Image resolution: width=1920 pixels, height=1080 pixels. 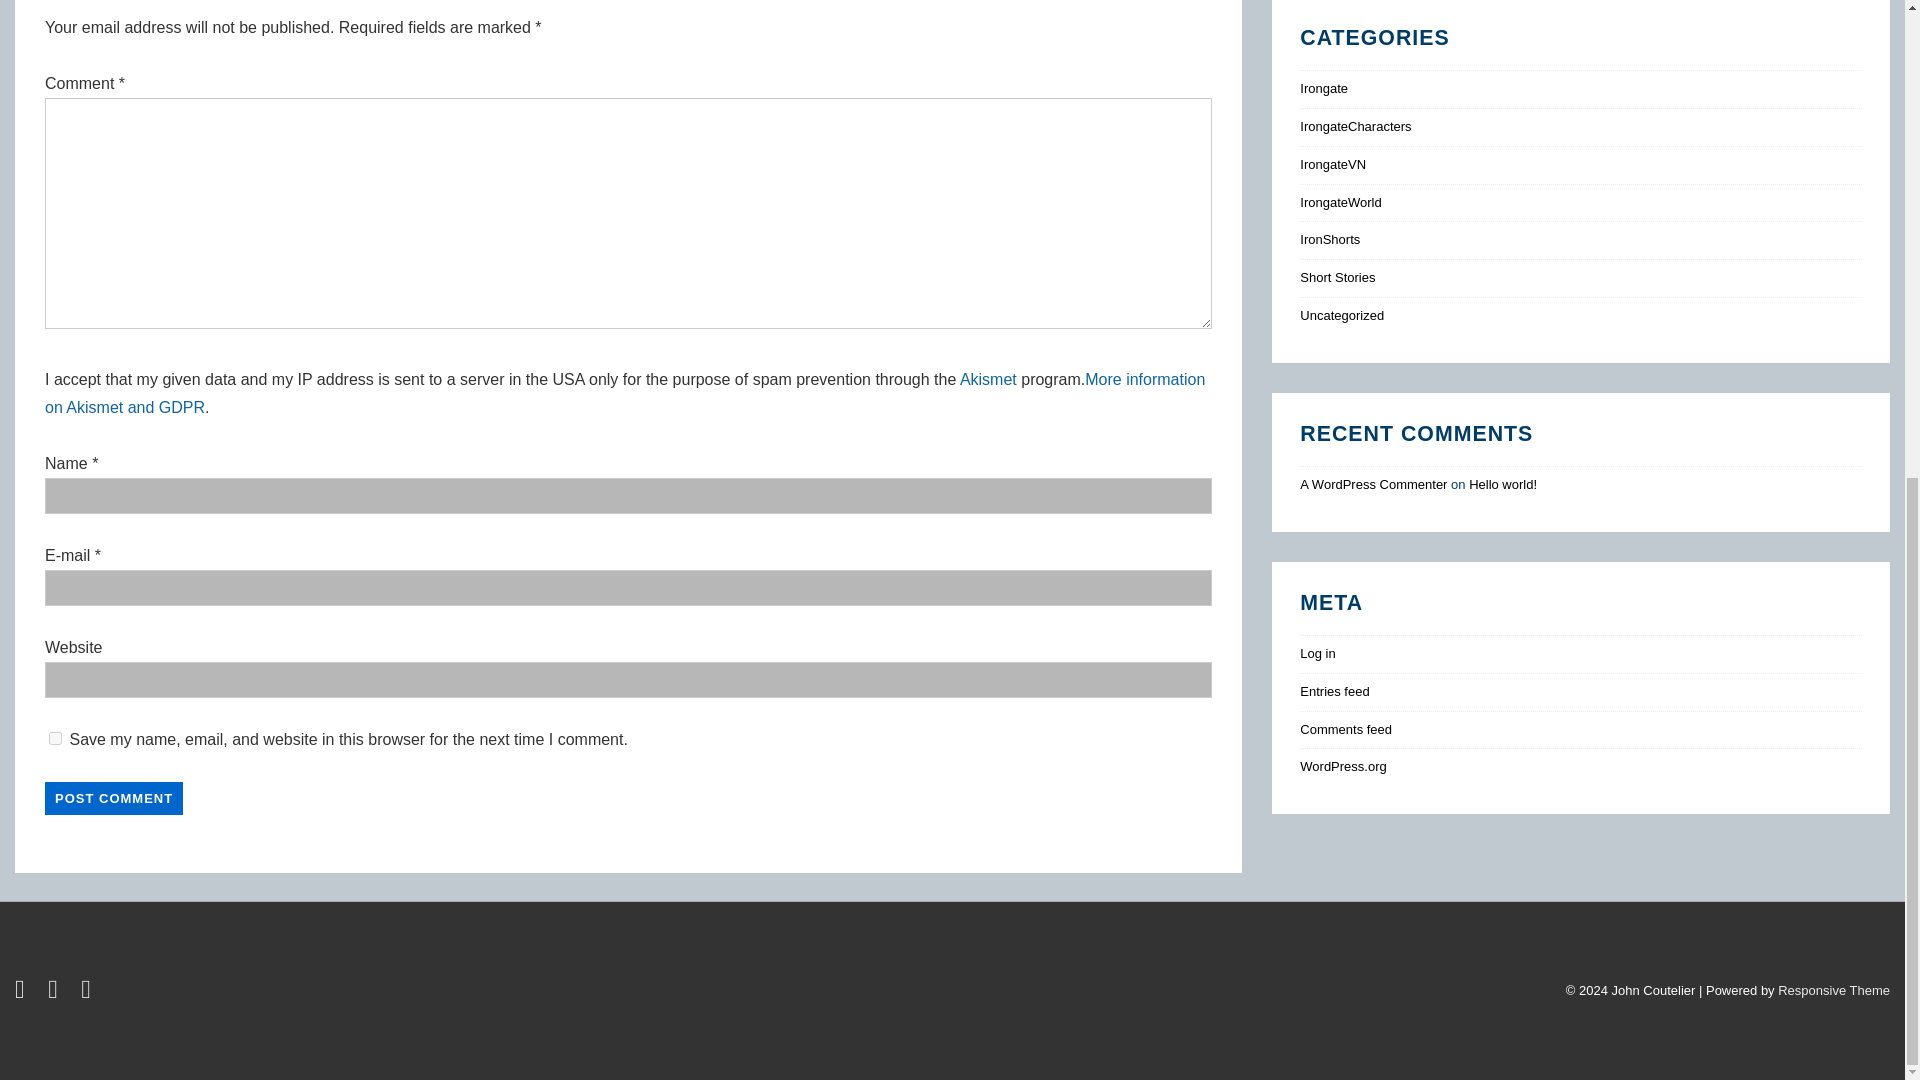 What do you see at coordinates (1355, 126) in the screenshot?
I see `IrongateCharacters` at bounding box center [1355, 126].